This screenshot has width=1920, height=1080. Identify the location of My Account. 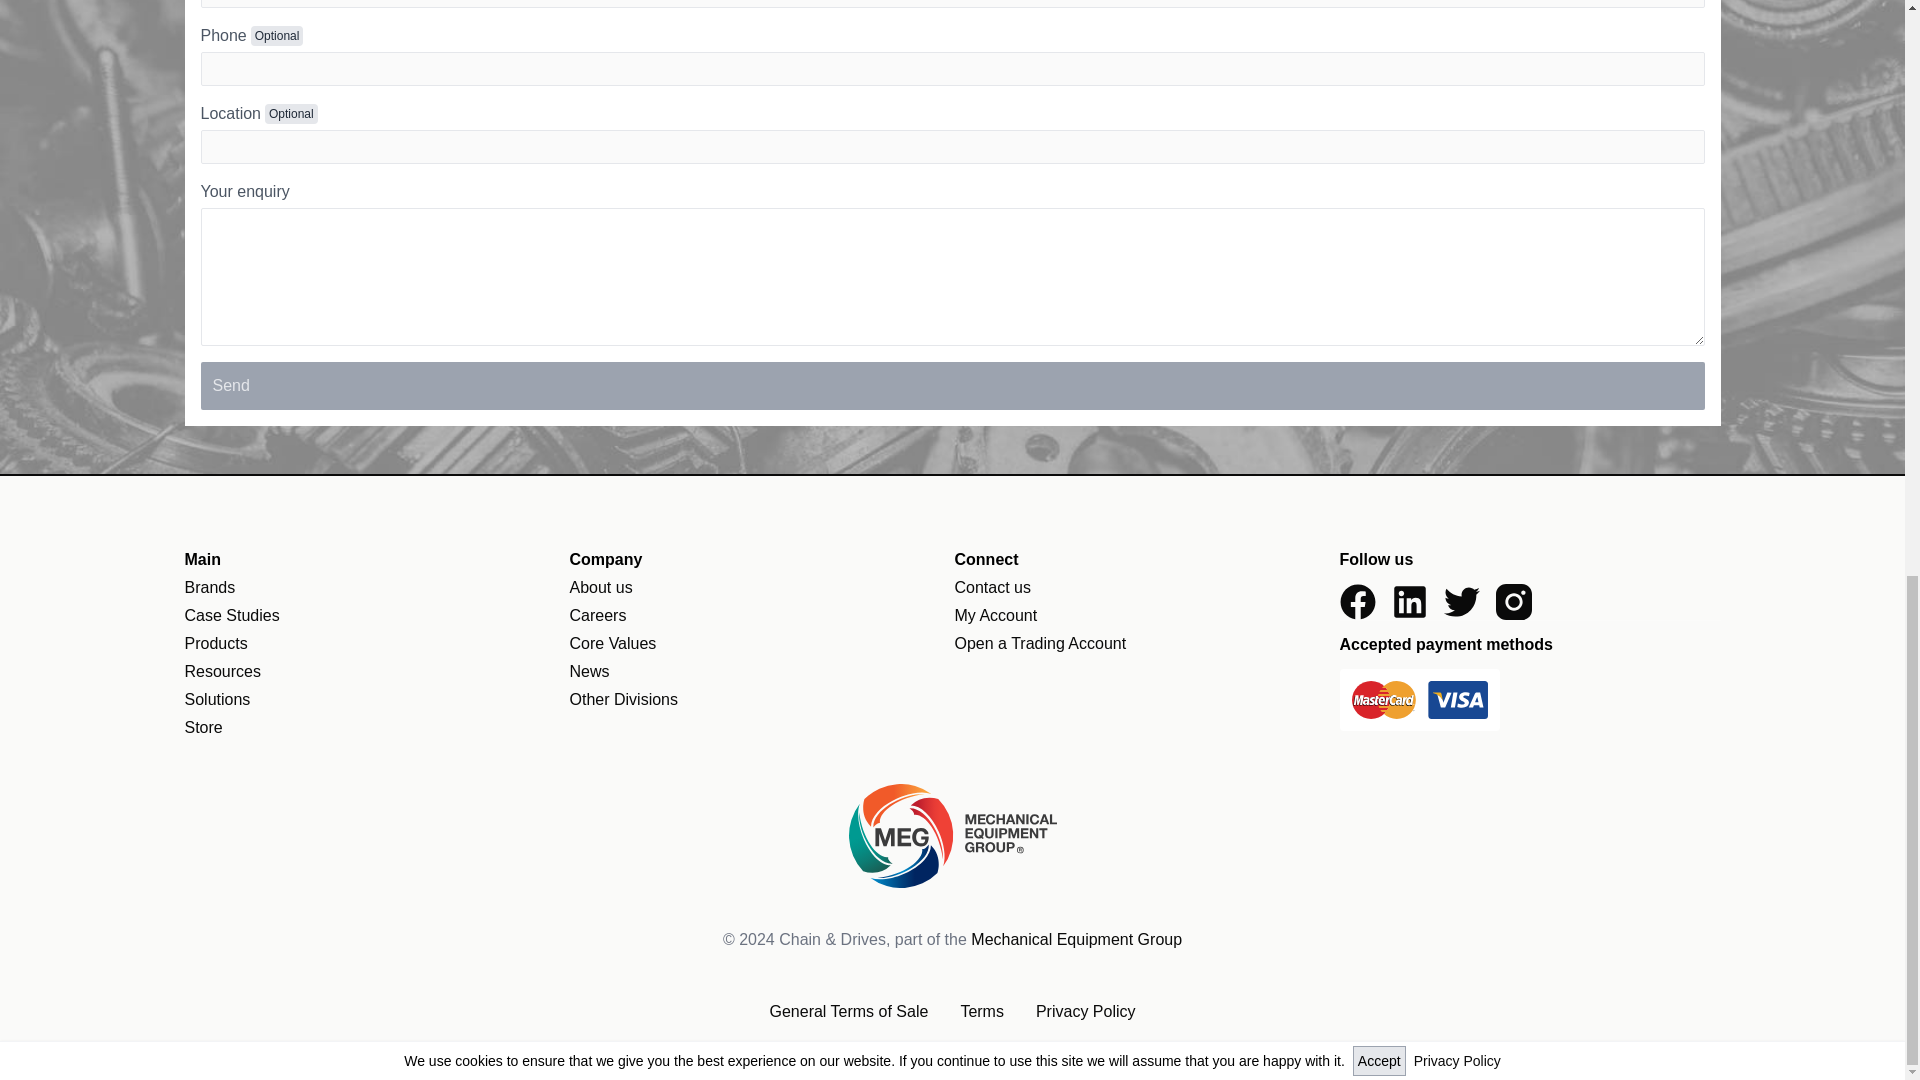
(995, 615).